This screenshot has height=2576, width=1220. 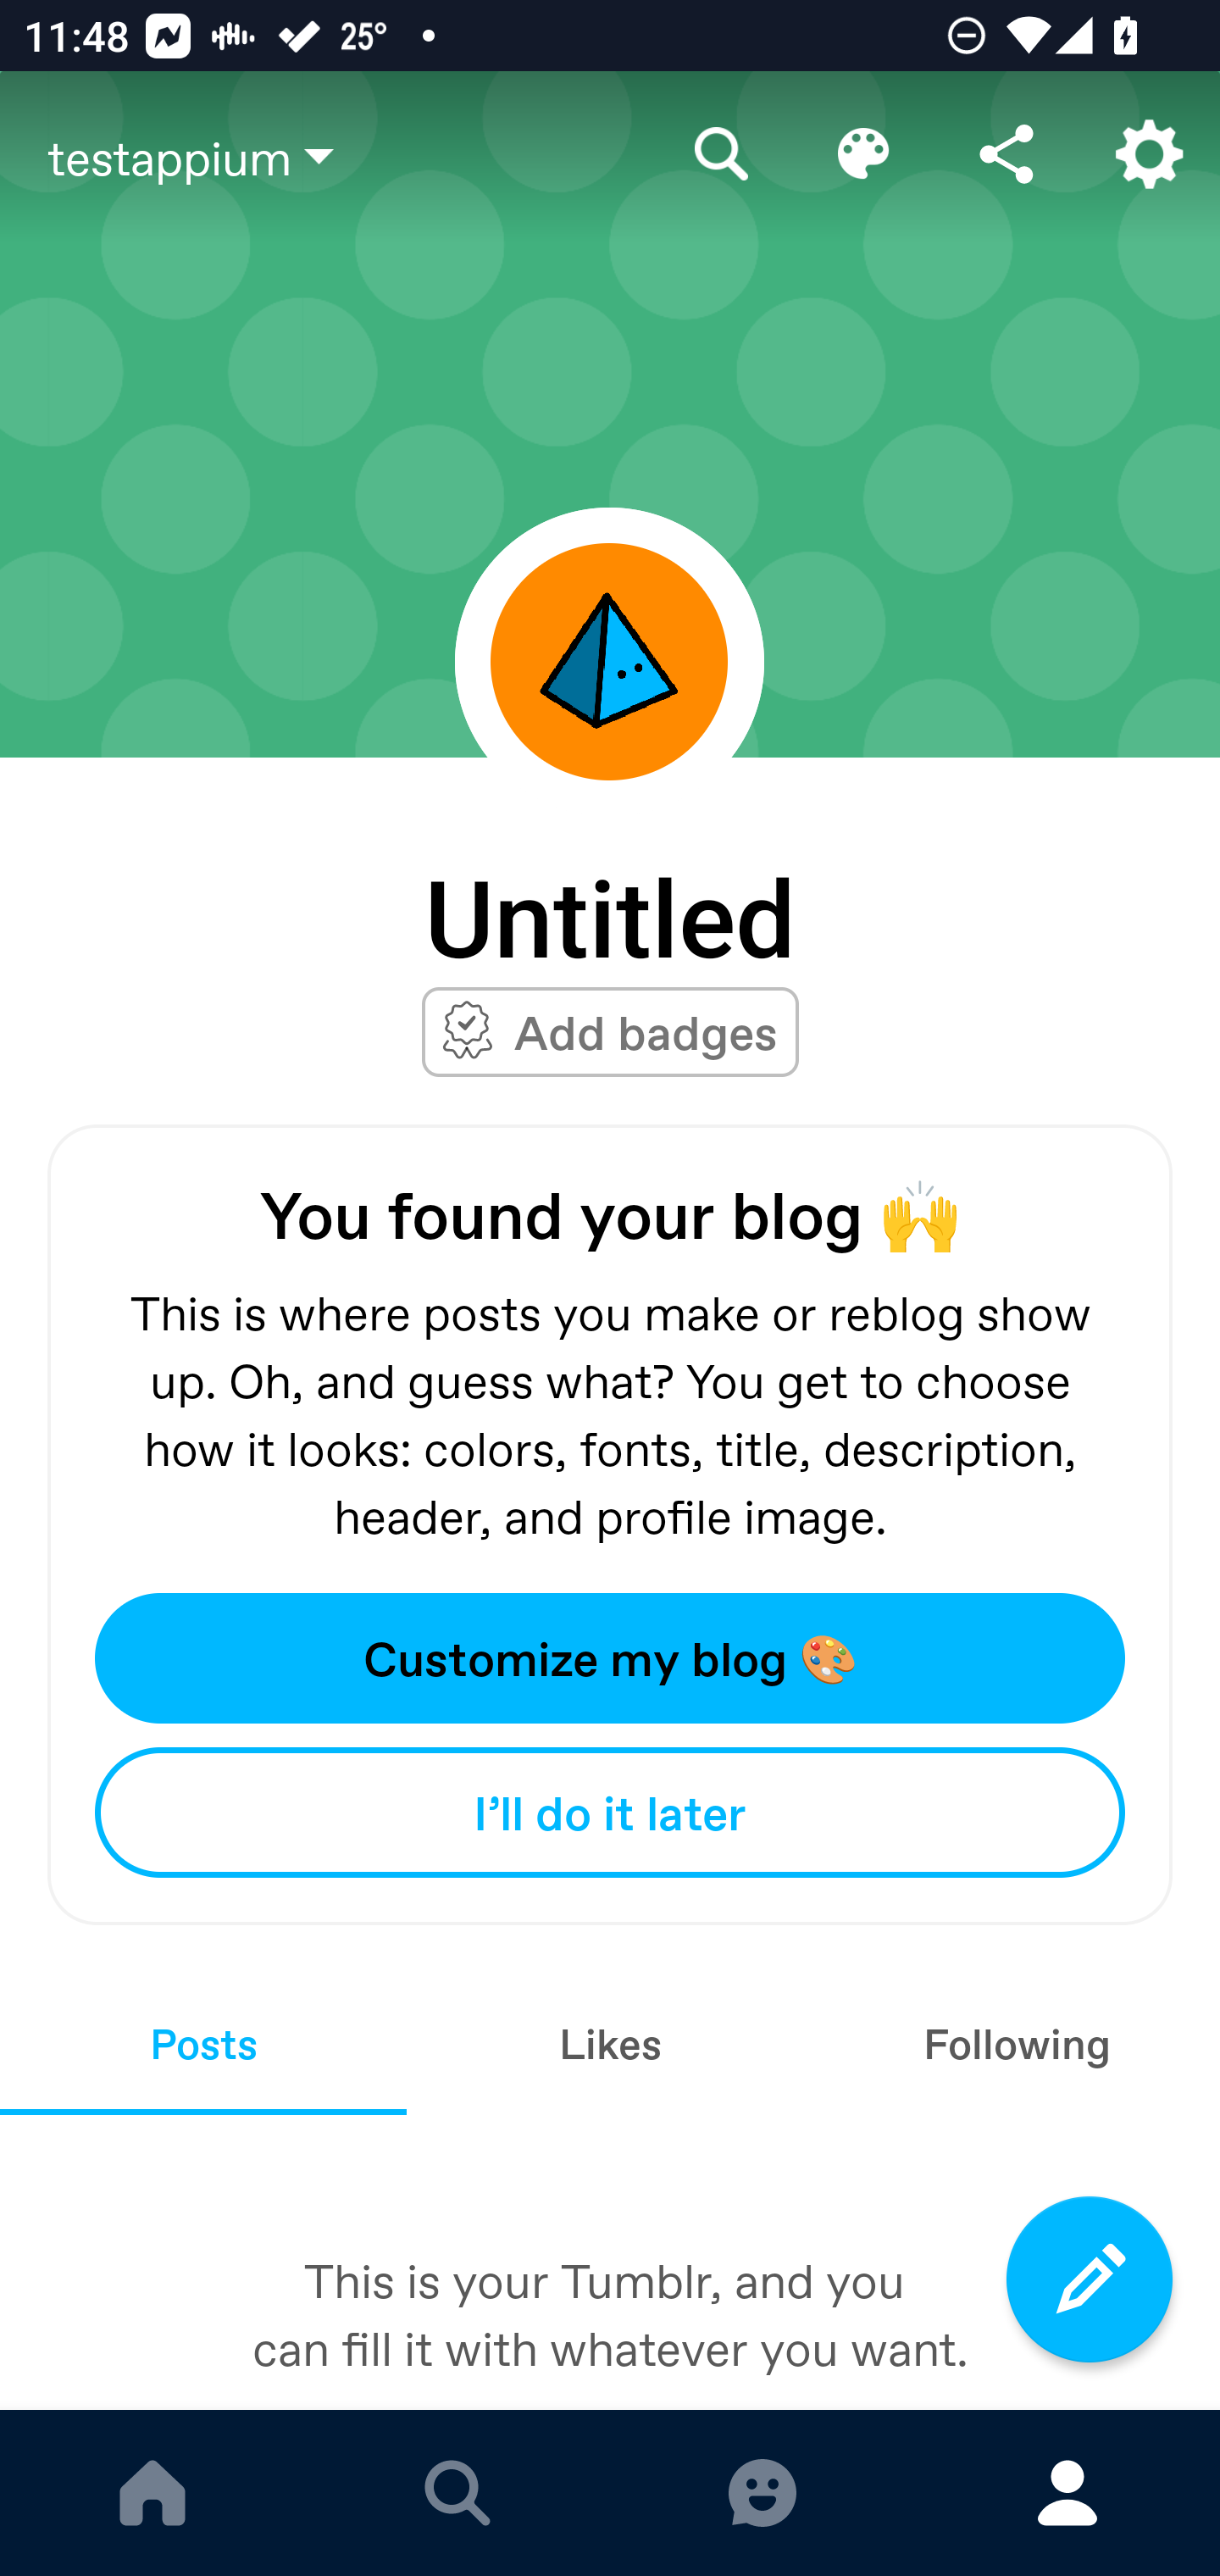 What do you see at coordinates (457, 2493) in the screenshot?
I see `EXPLORE` at bounding box center [457, 2493].